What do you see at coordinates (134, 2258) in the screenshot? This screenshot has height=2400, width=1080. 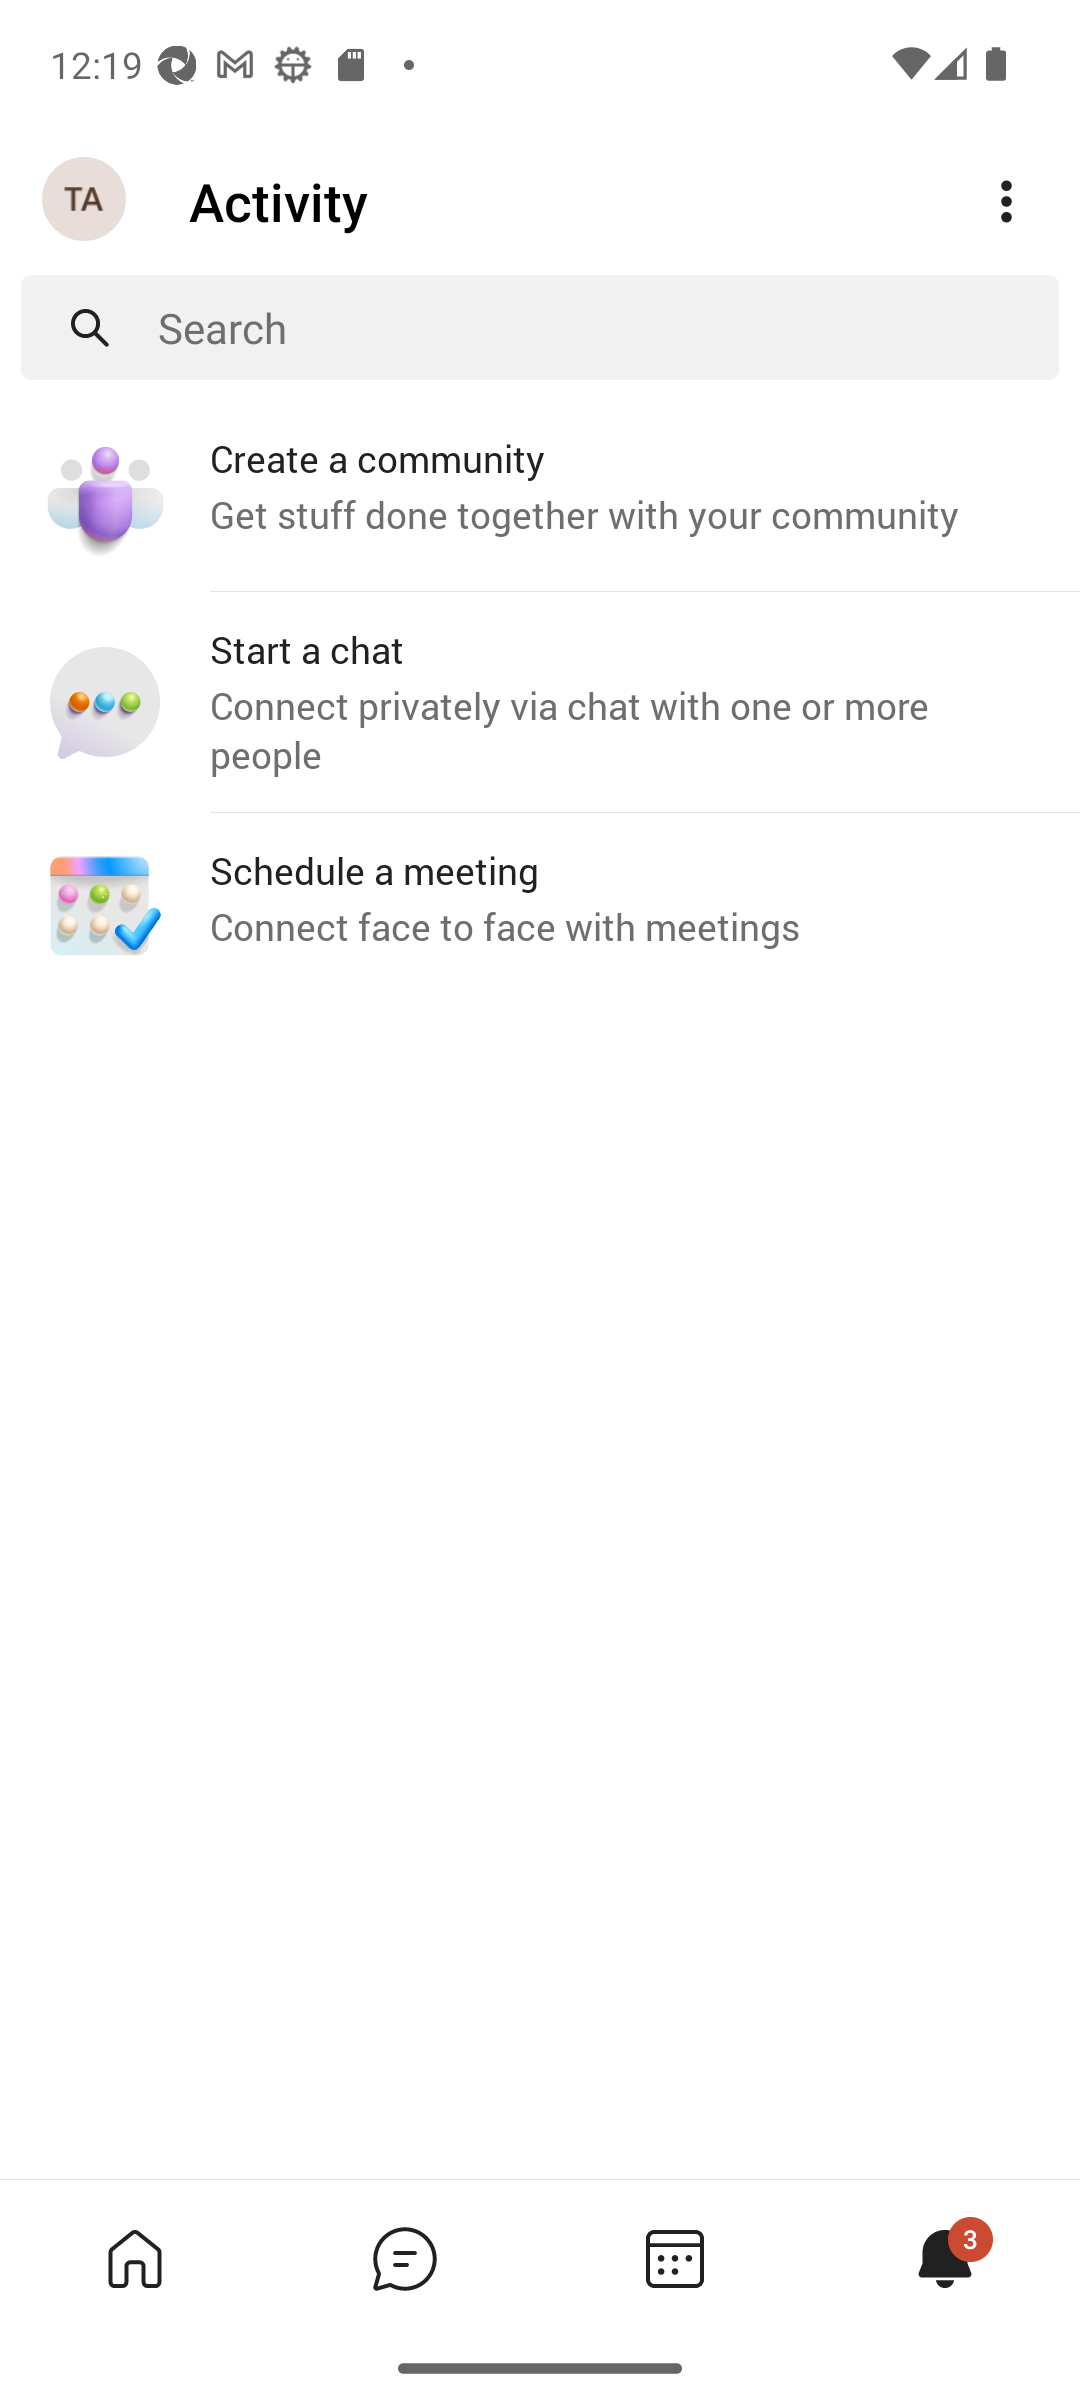 I see `Home tab,1 of 4, not selected` at bounding box center [134, 2258].